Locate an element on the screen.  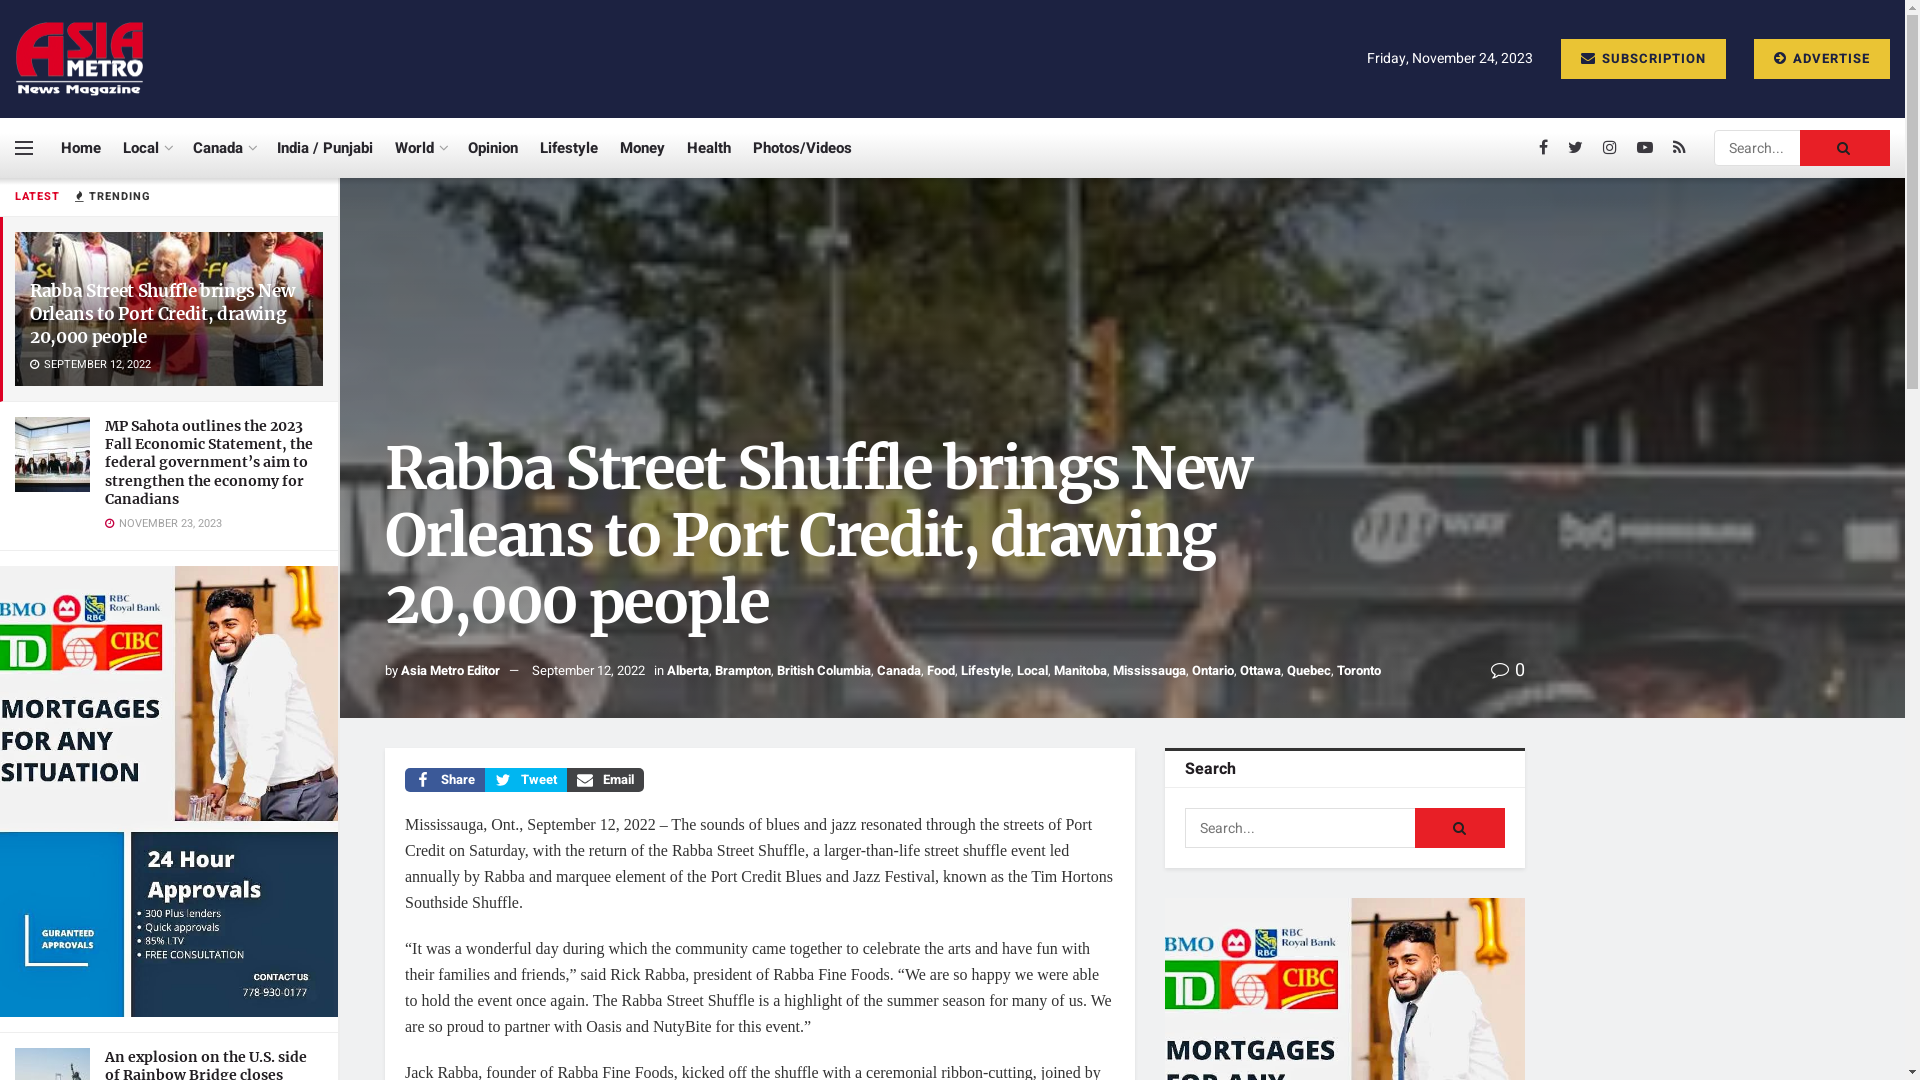
September 12, 2022 is located at coordinates (588, 670).